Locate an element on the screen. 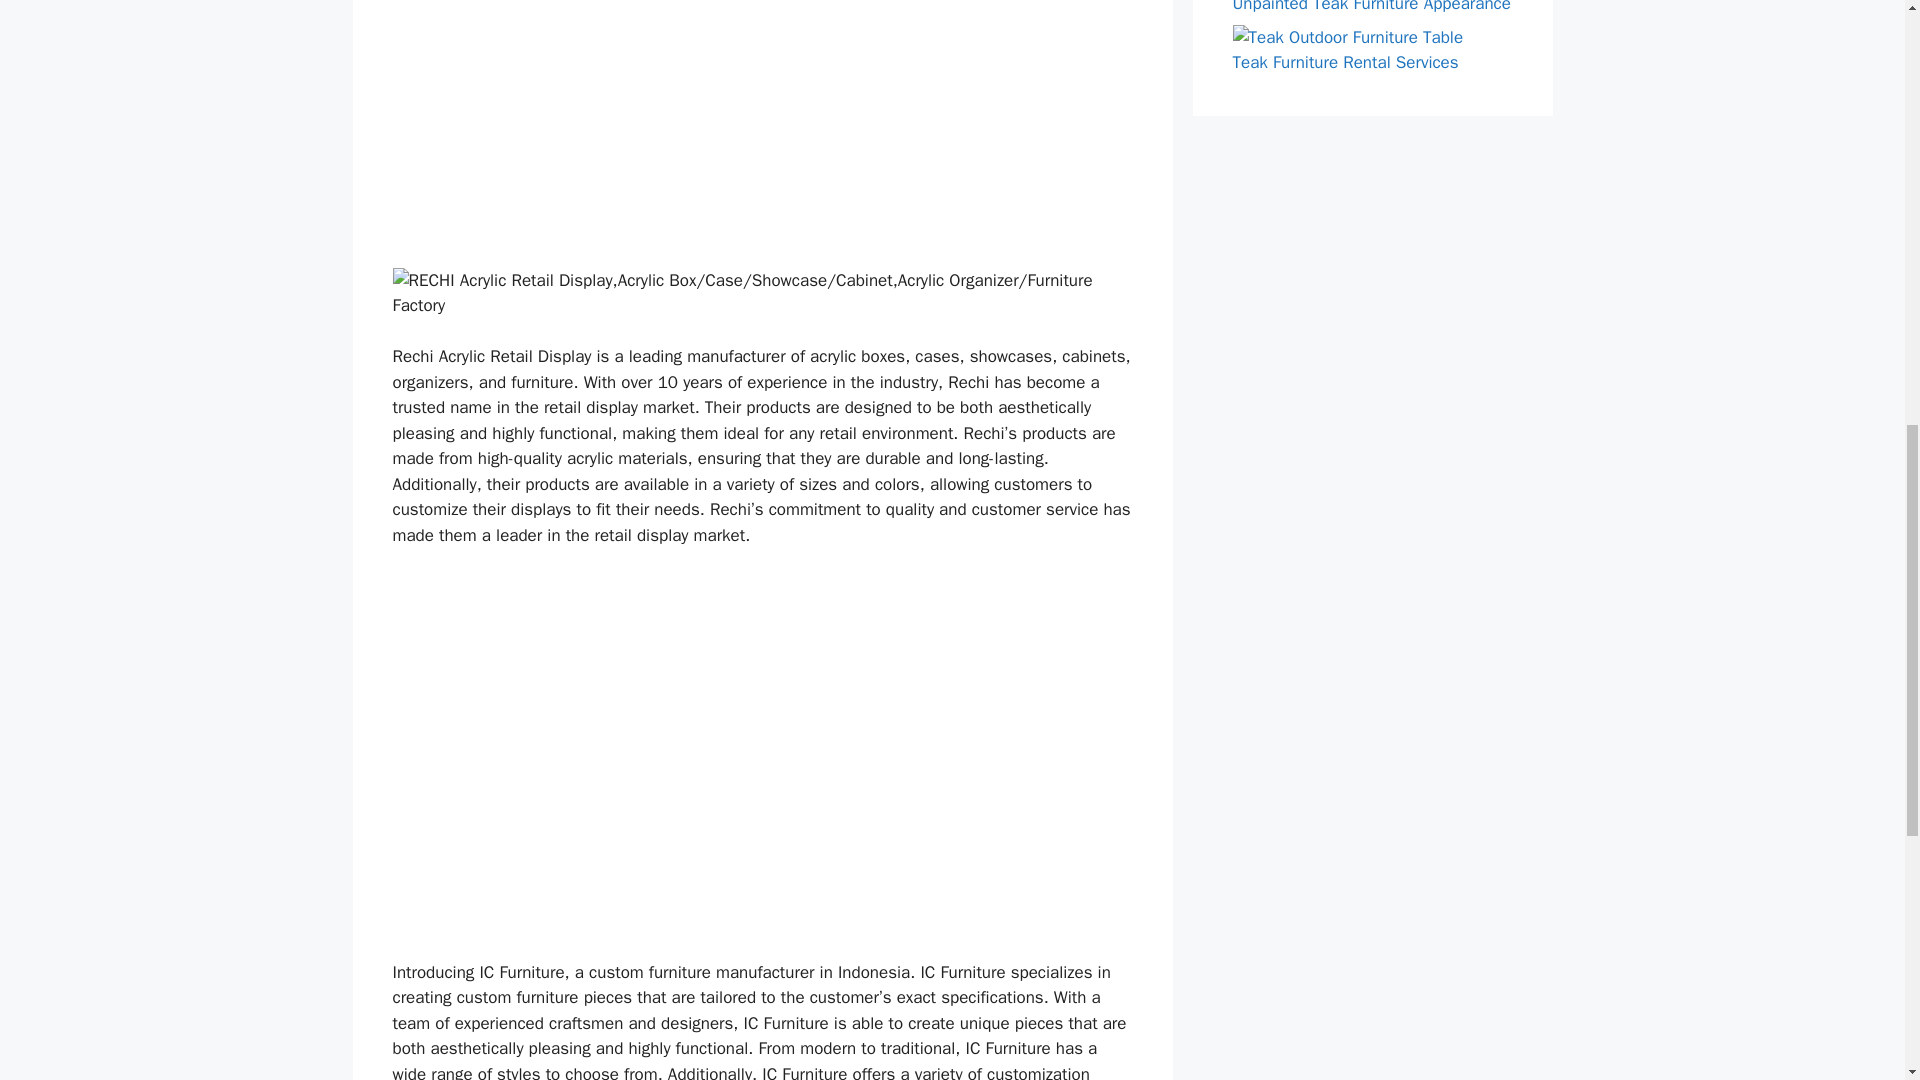  Unpainted Teak Furniture Appearance is located at coordinates (1370, 7).